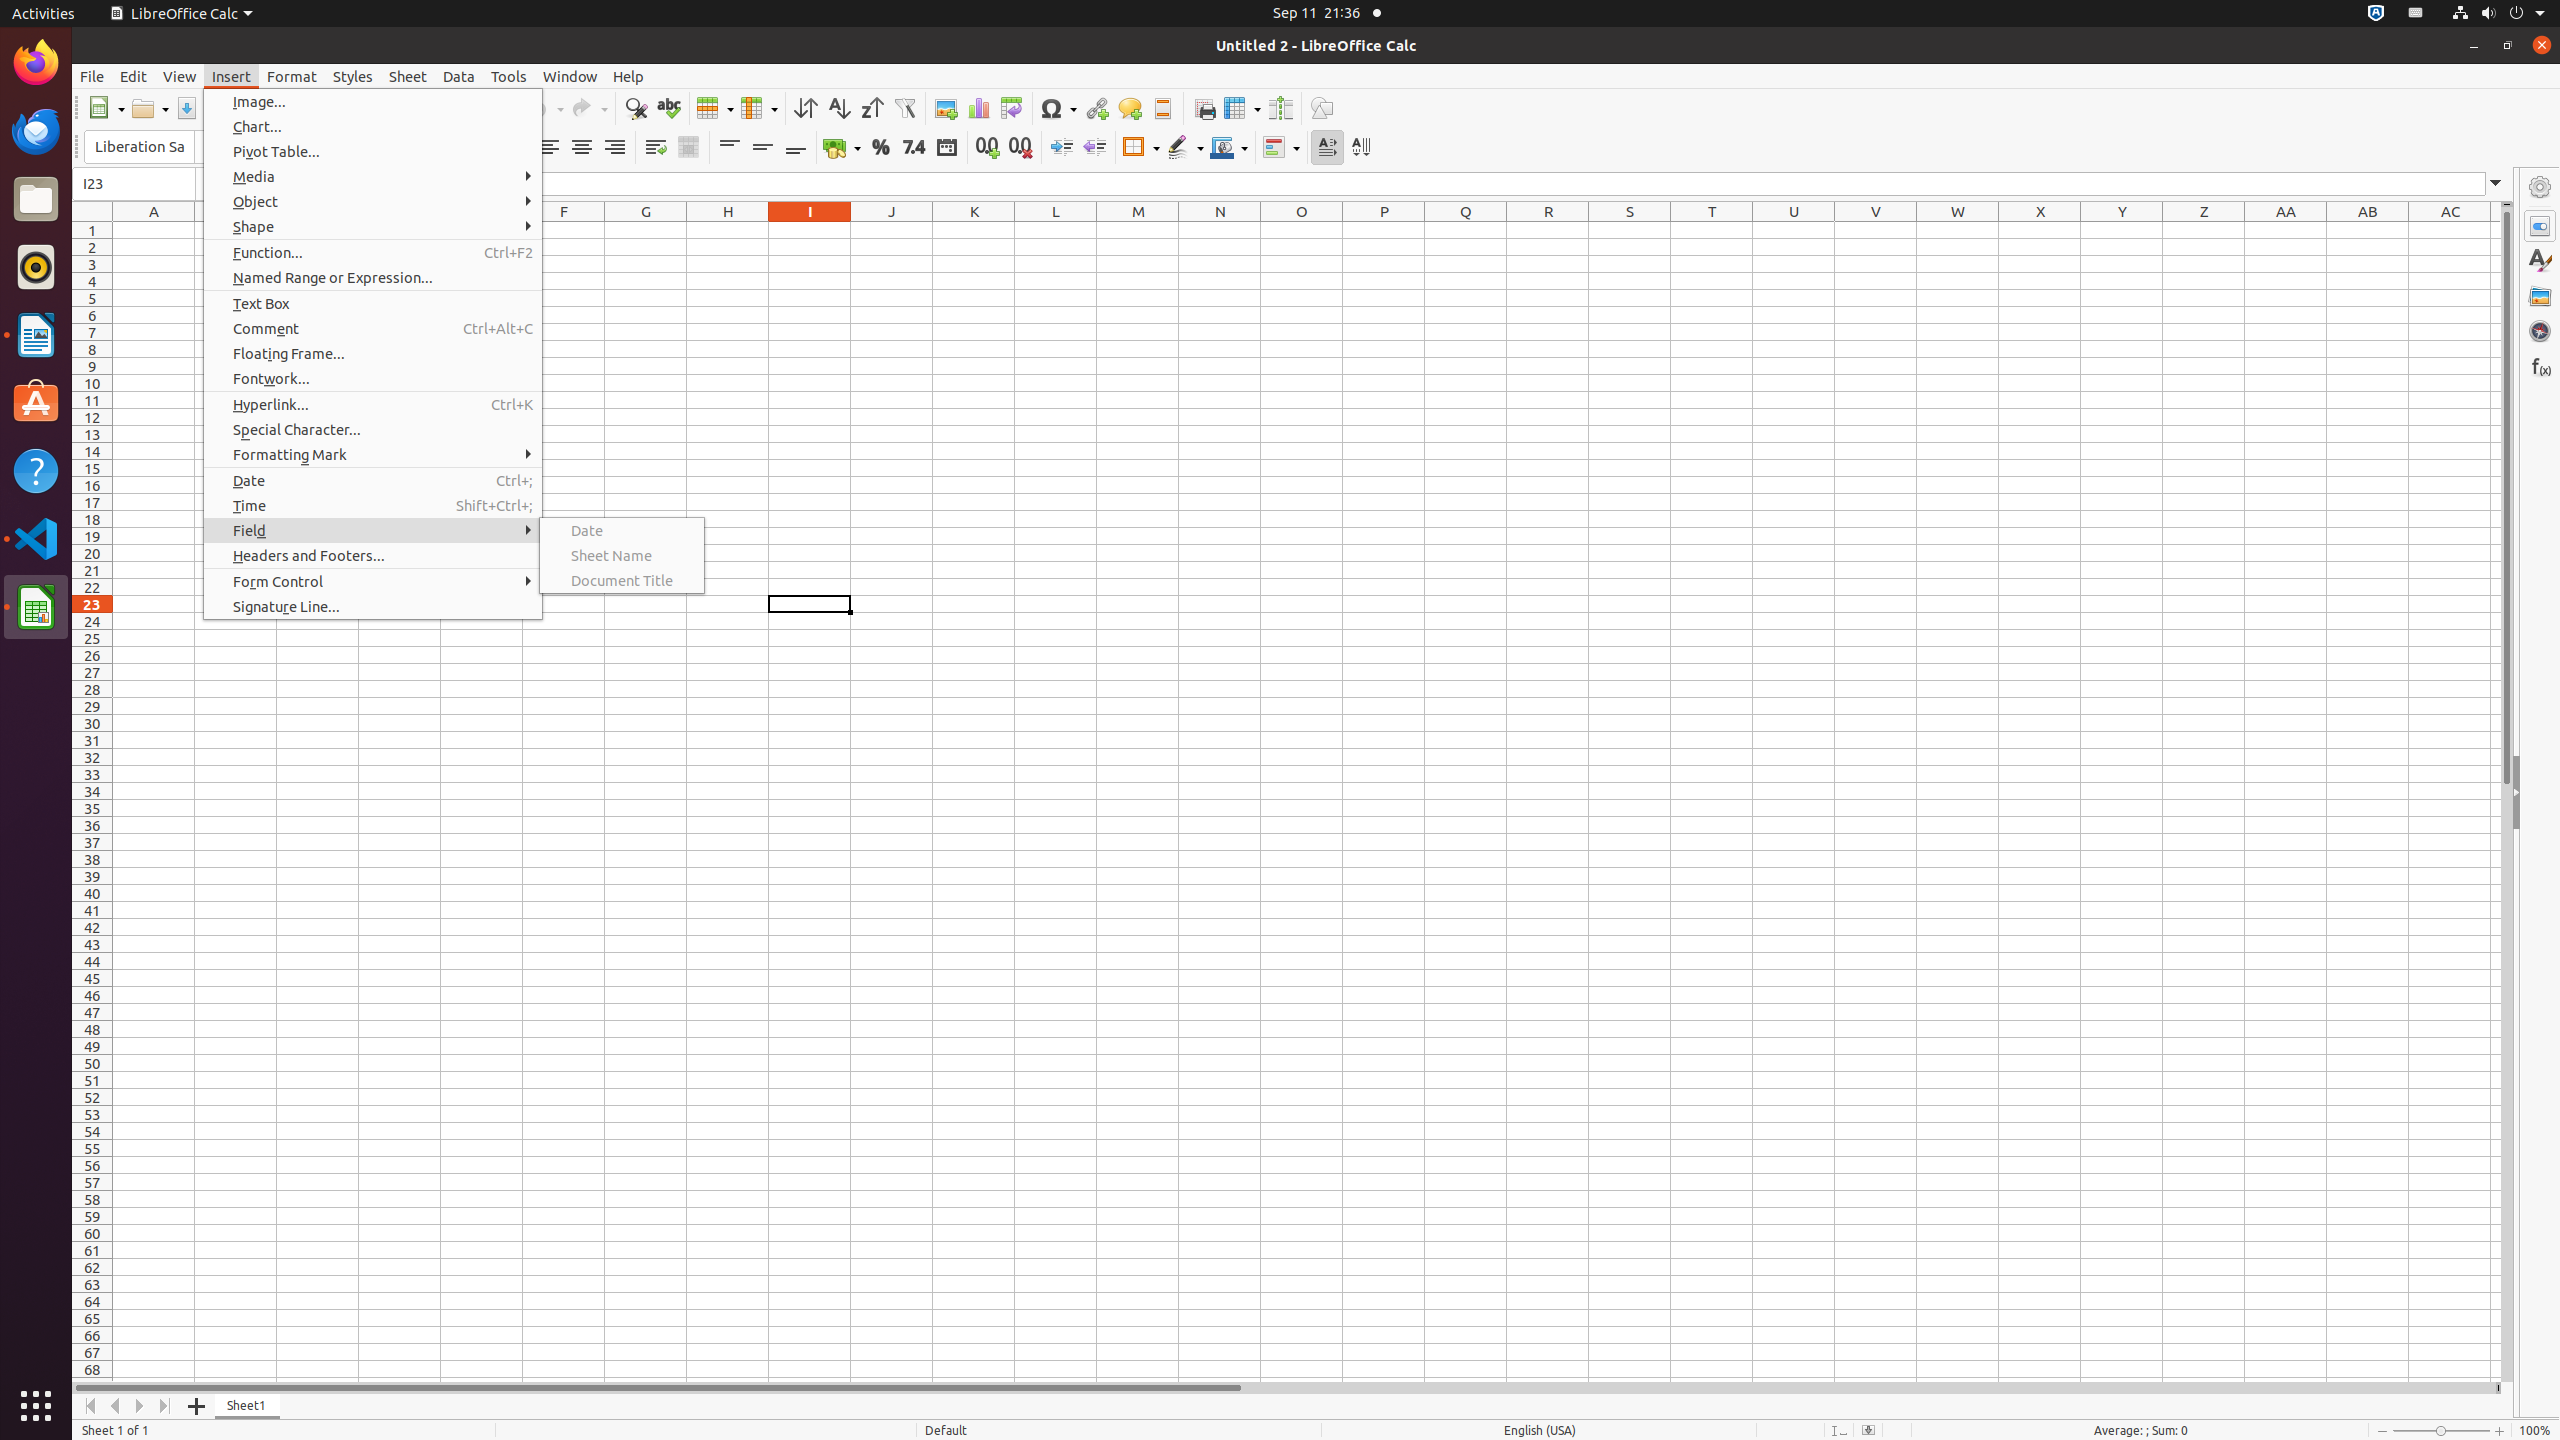 The height and width of the screenshot is (1440, 2560). Describe the element at coordinates (838, 108) in the screenshot. I see `Sort Ascending` at that location.